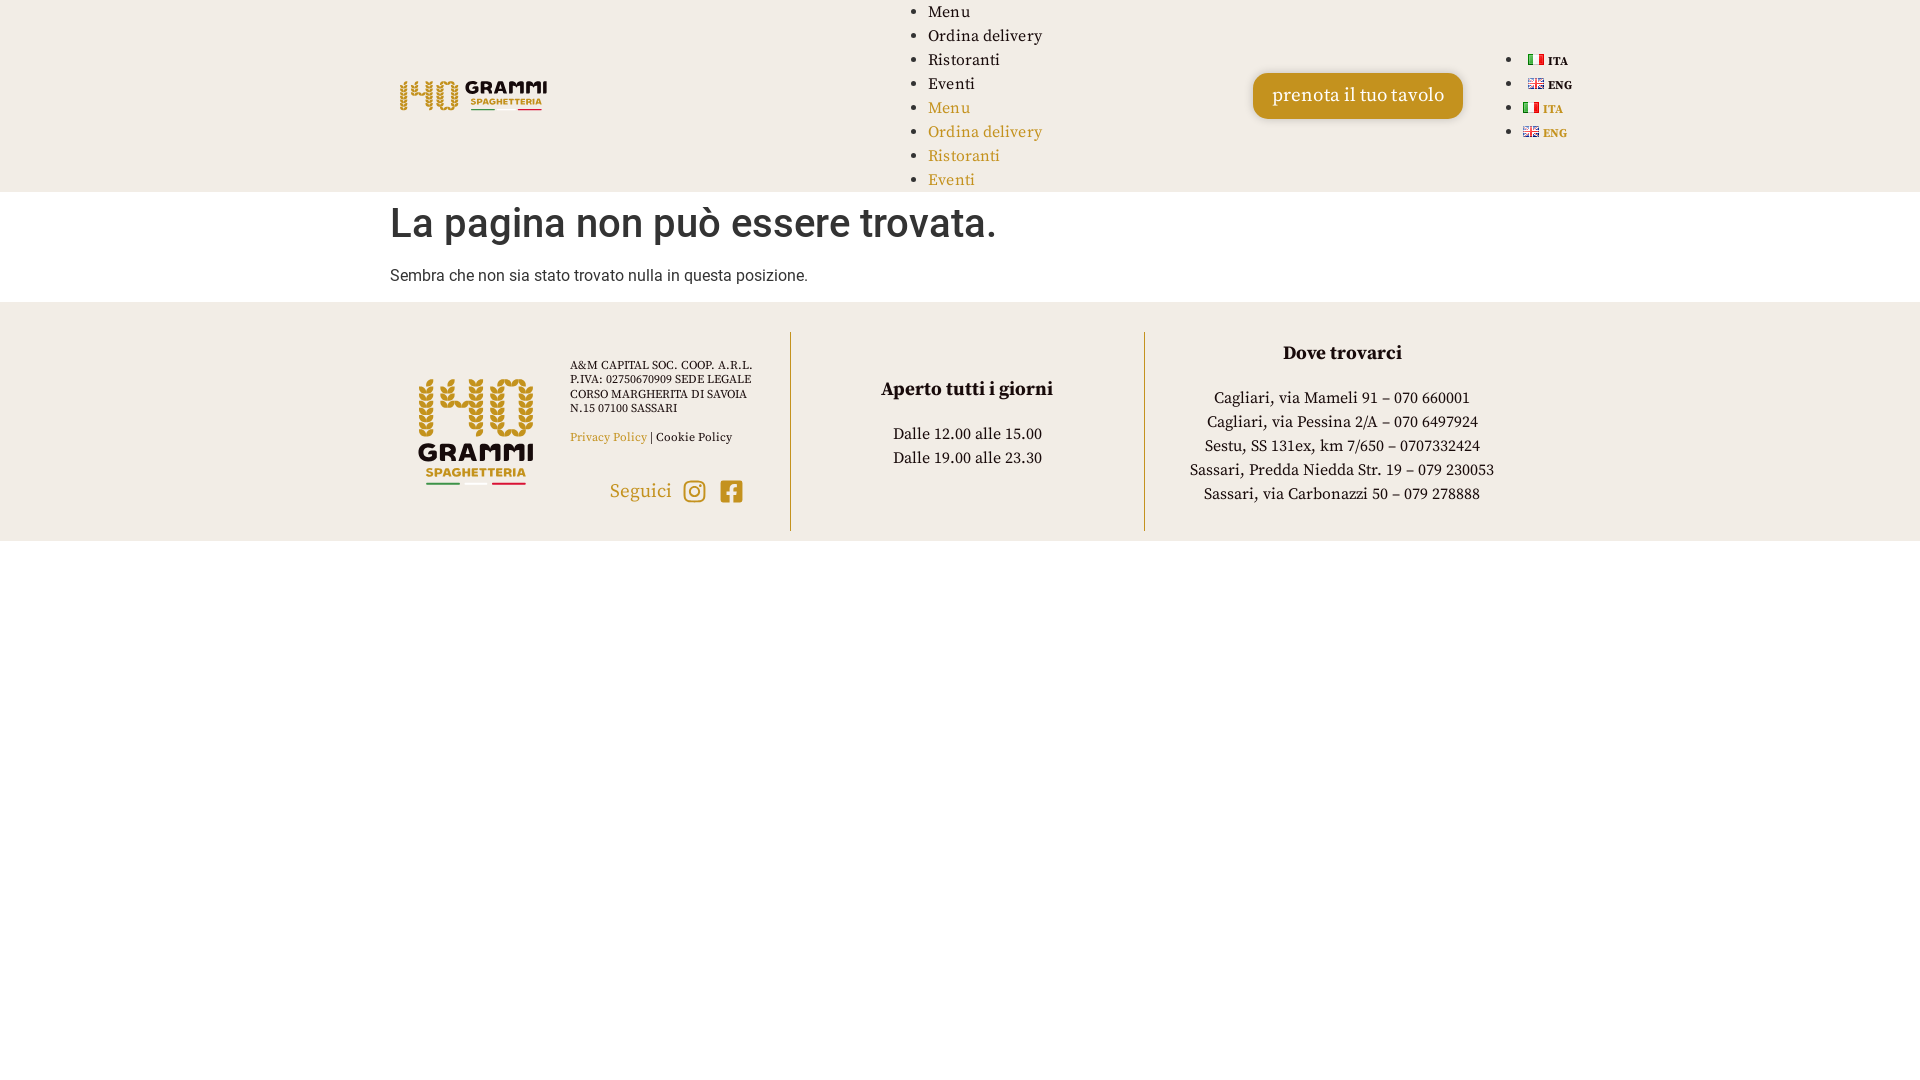 This screenshot has height=1080, width=1920. I want to click on Ordina delivery, so click(985, 132).